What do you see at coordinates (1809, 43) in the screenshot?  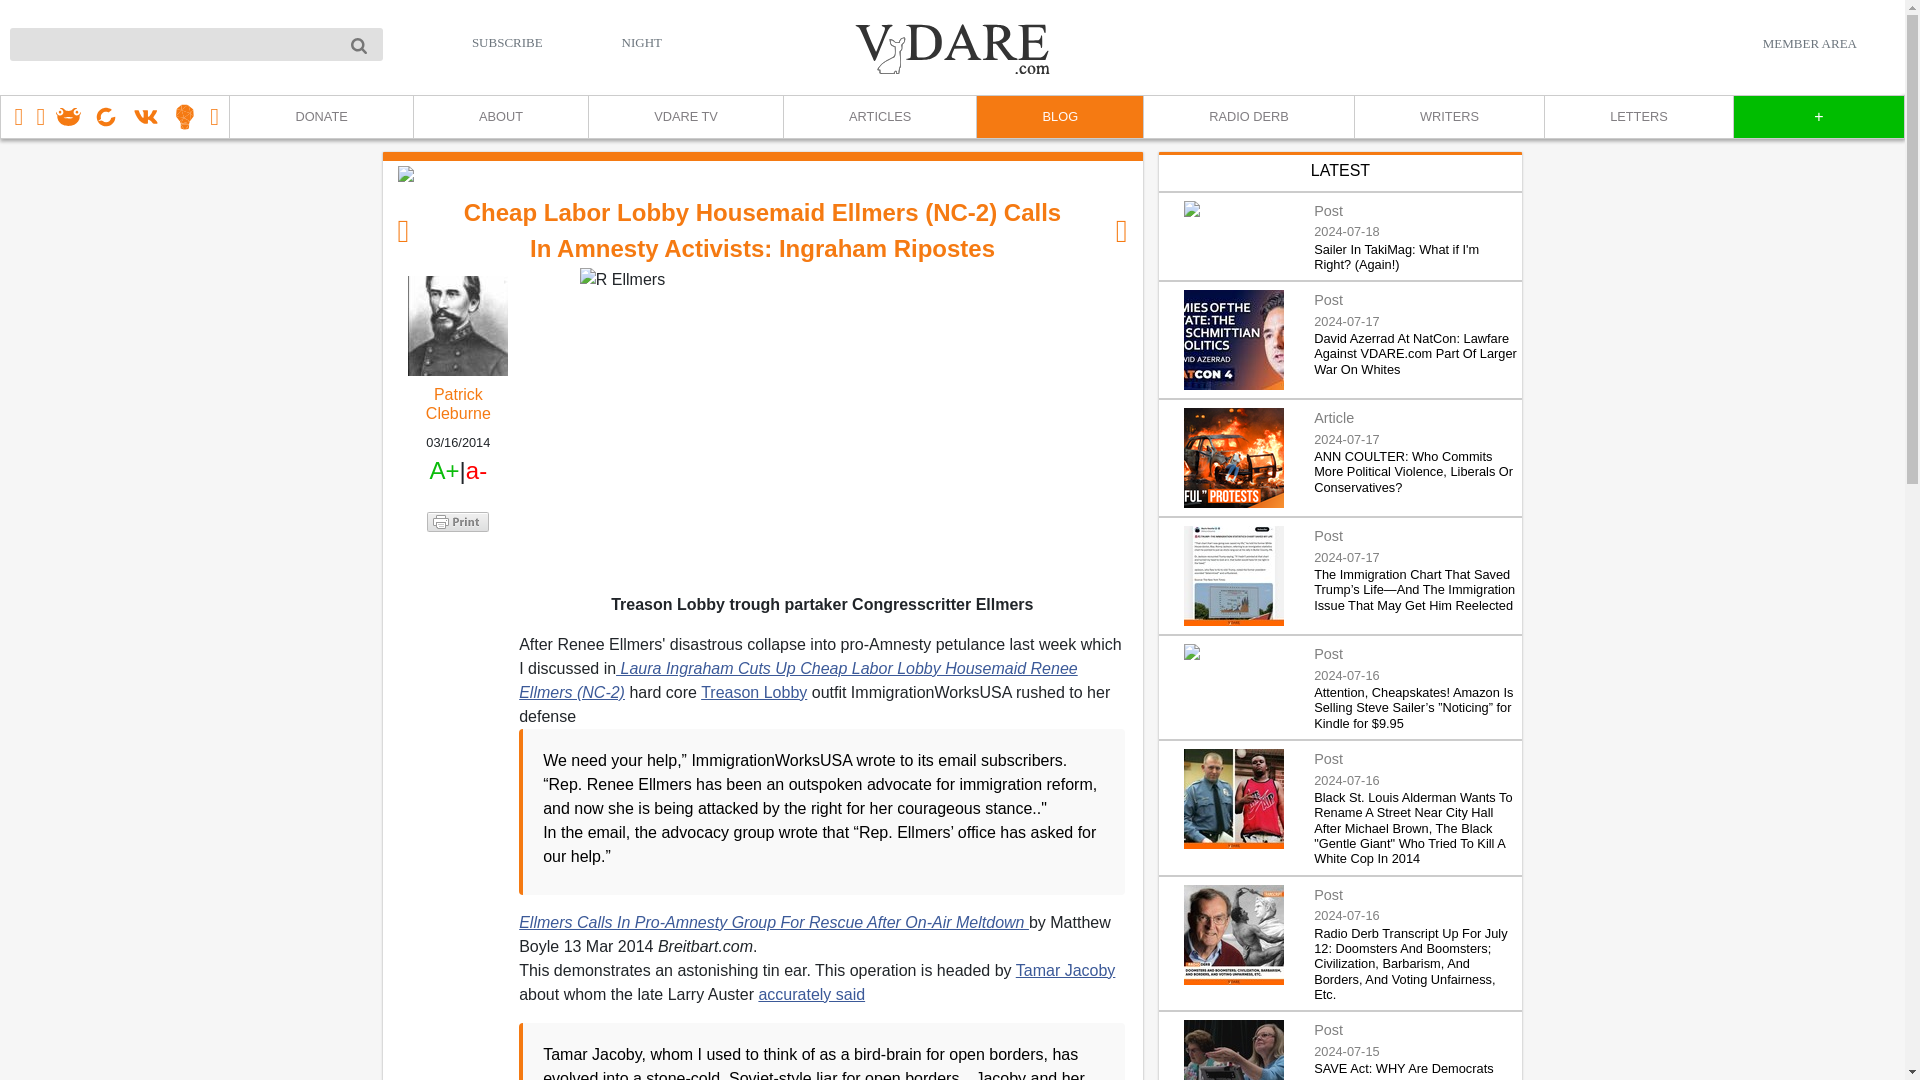 I see `MEMBER AREA` at bounding box center [1809, 43].